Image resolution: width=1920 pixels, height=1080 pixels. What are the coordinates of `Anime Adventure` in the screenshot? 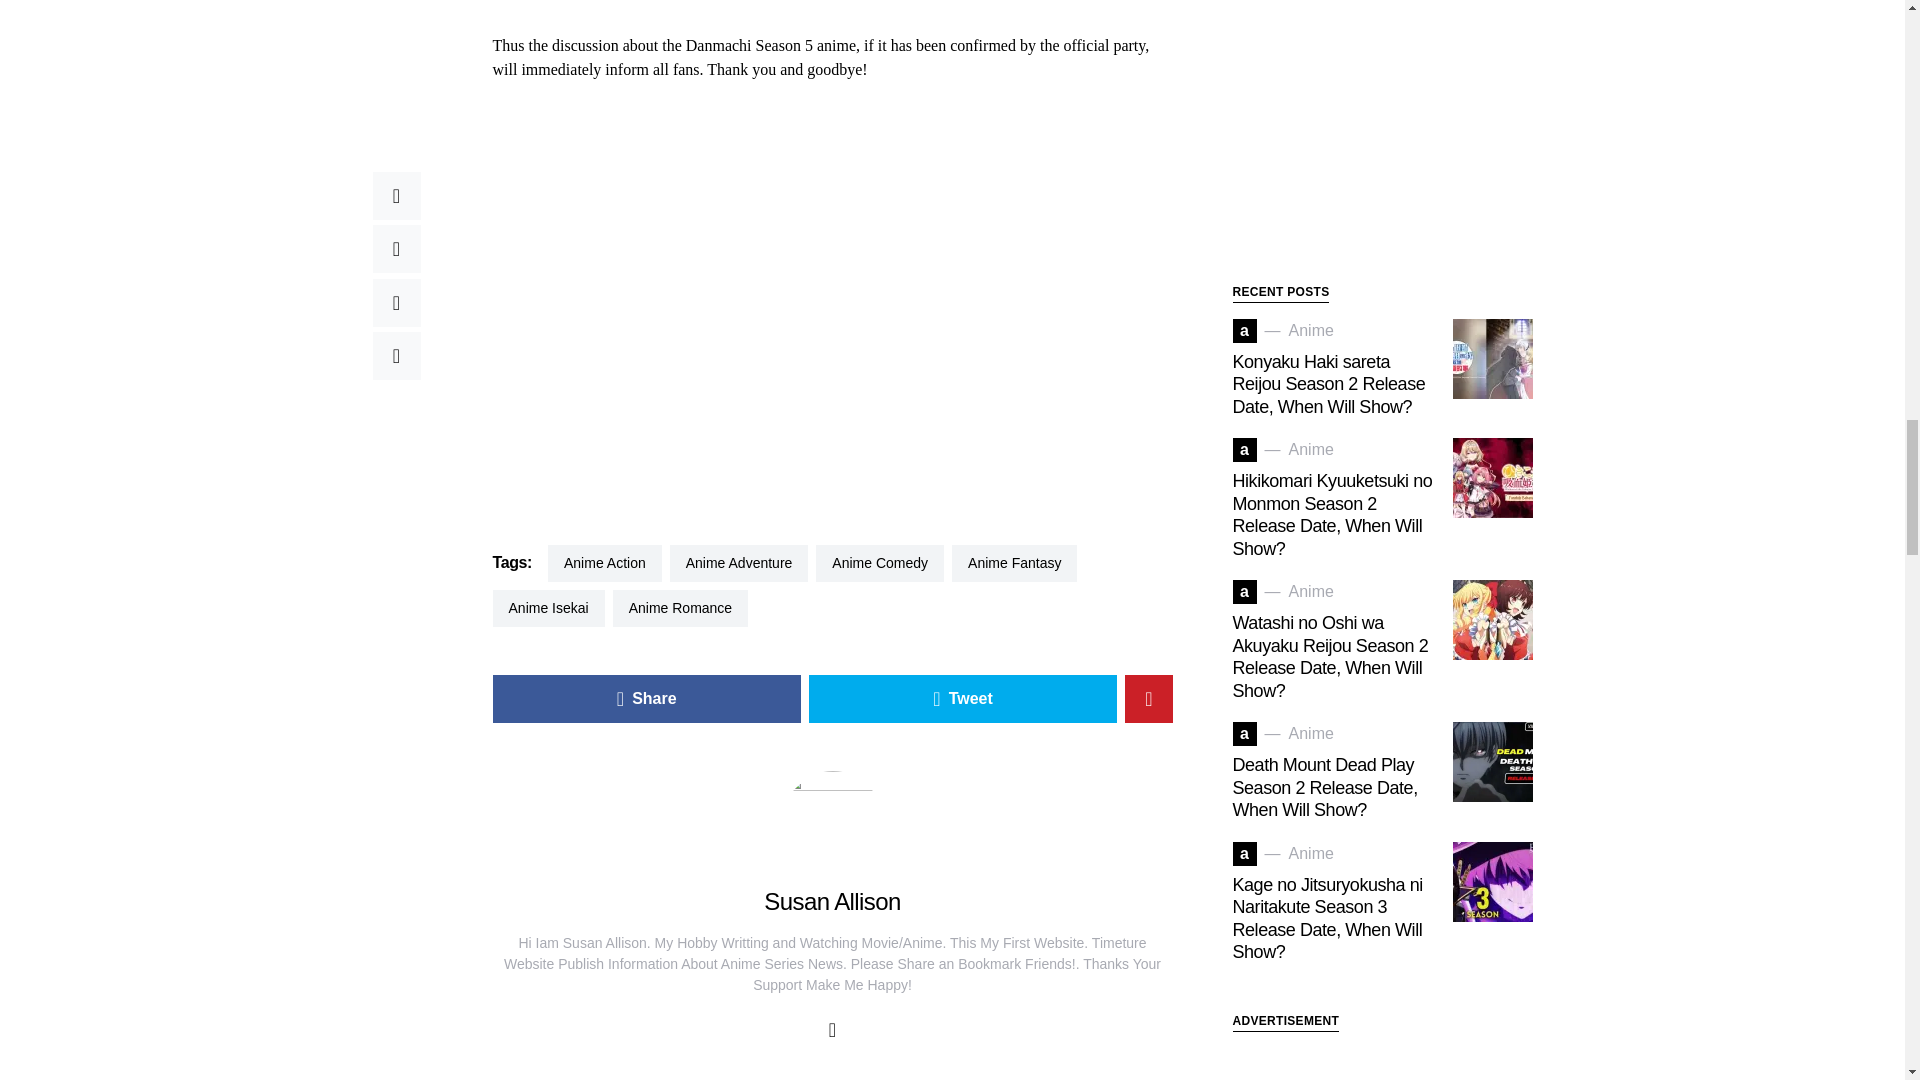 It's located at (739, 562).